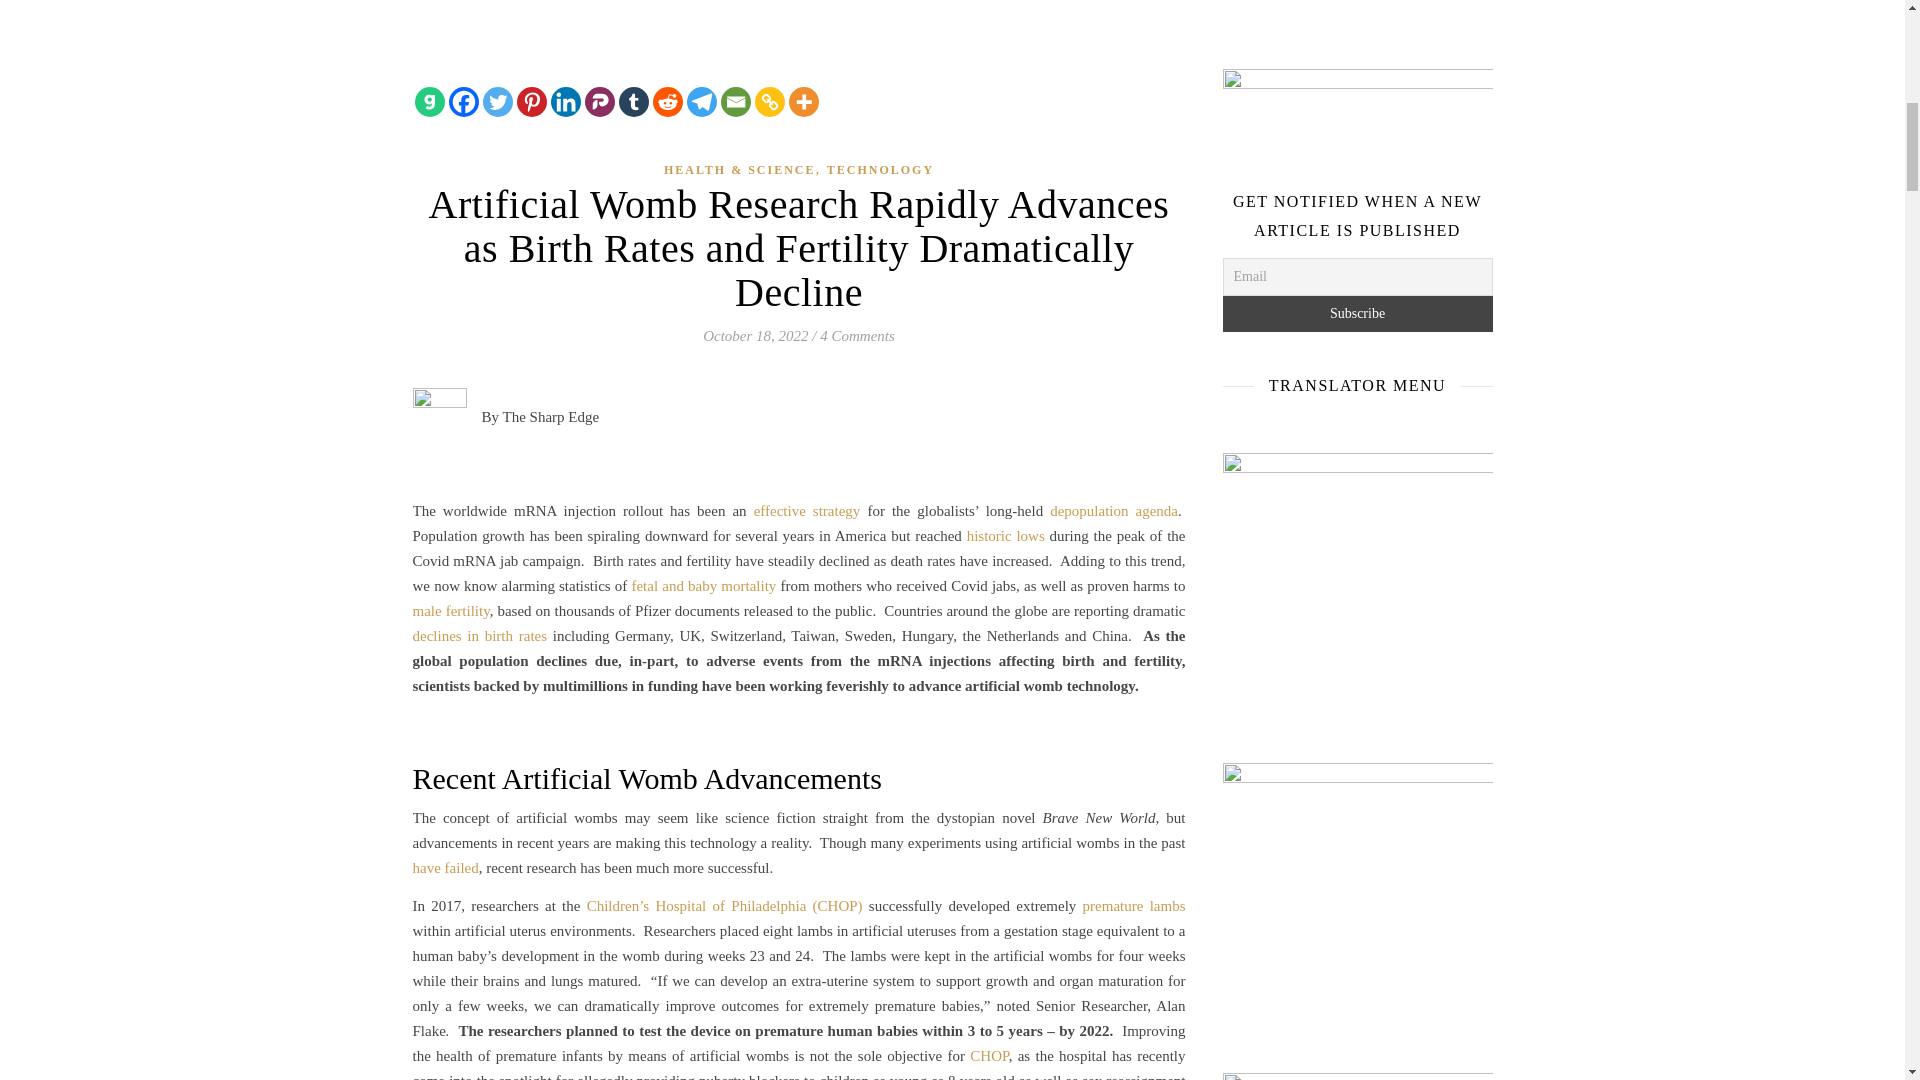  What do you see at coordinates (530, 102) in the screenshot?
I see `Pinterest` at bounding box center [530, 102].